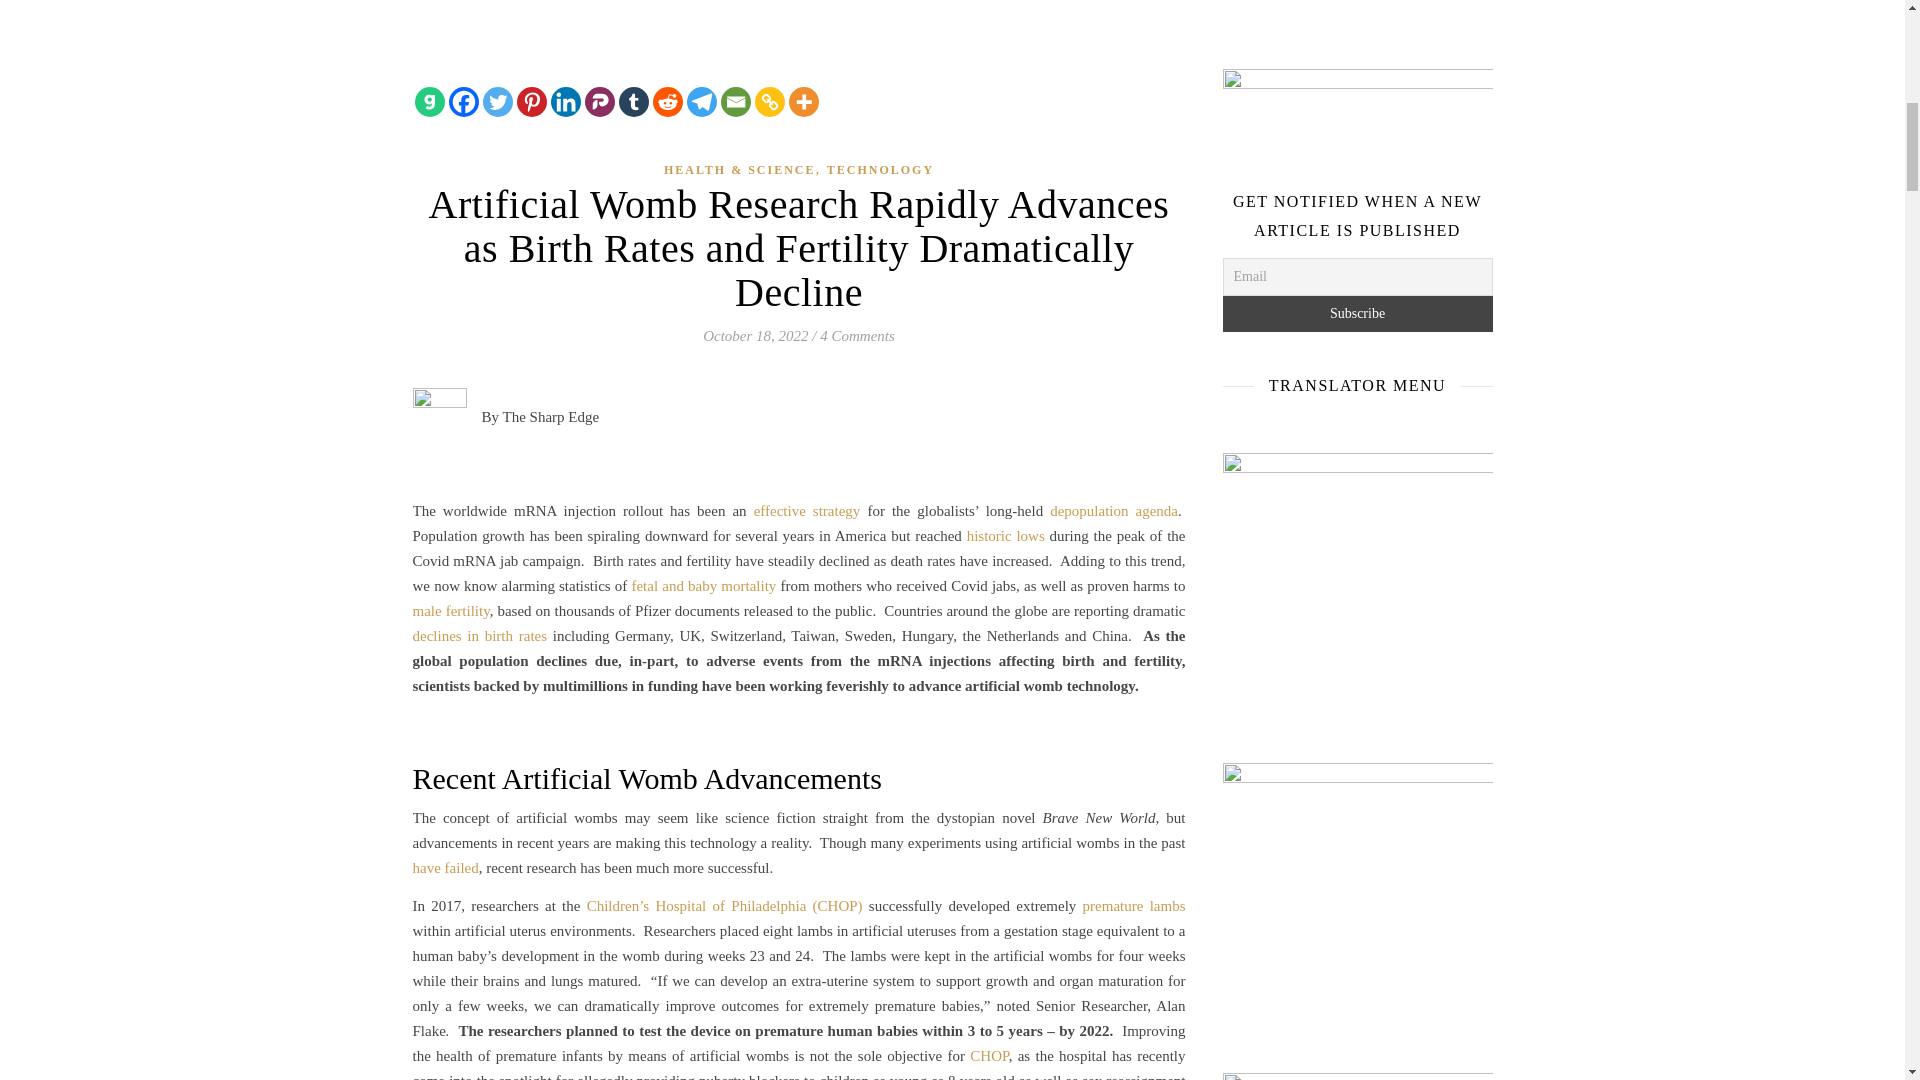  What do you see at coordinates (530, 102) in the screenshot?
I see `Pinterest` at bounding box center [530, 102].